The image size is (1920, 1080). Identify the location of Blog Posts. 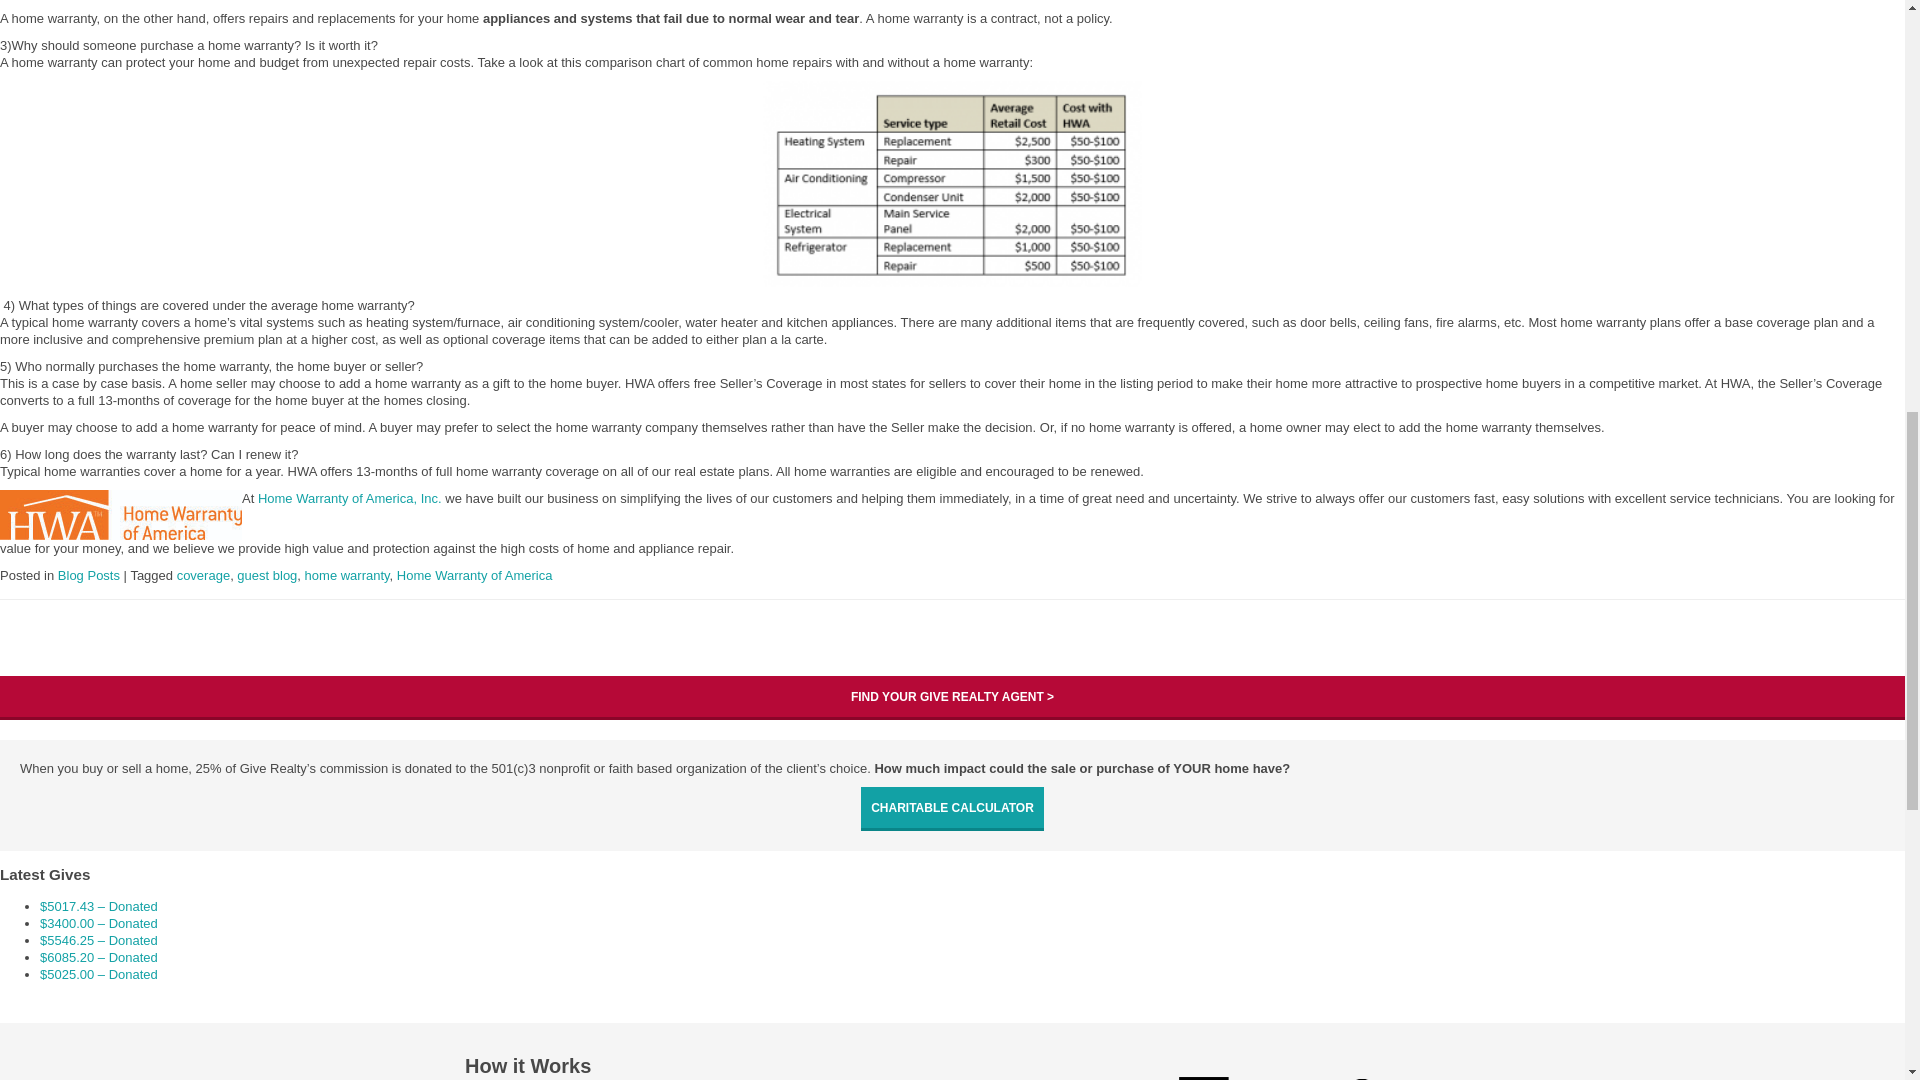
(88, 576).